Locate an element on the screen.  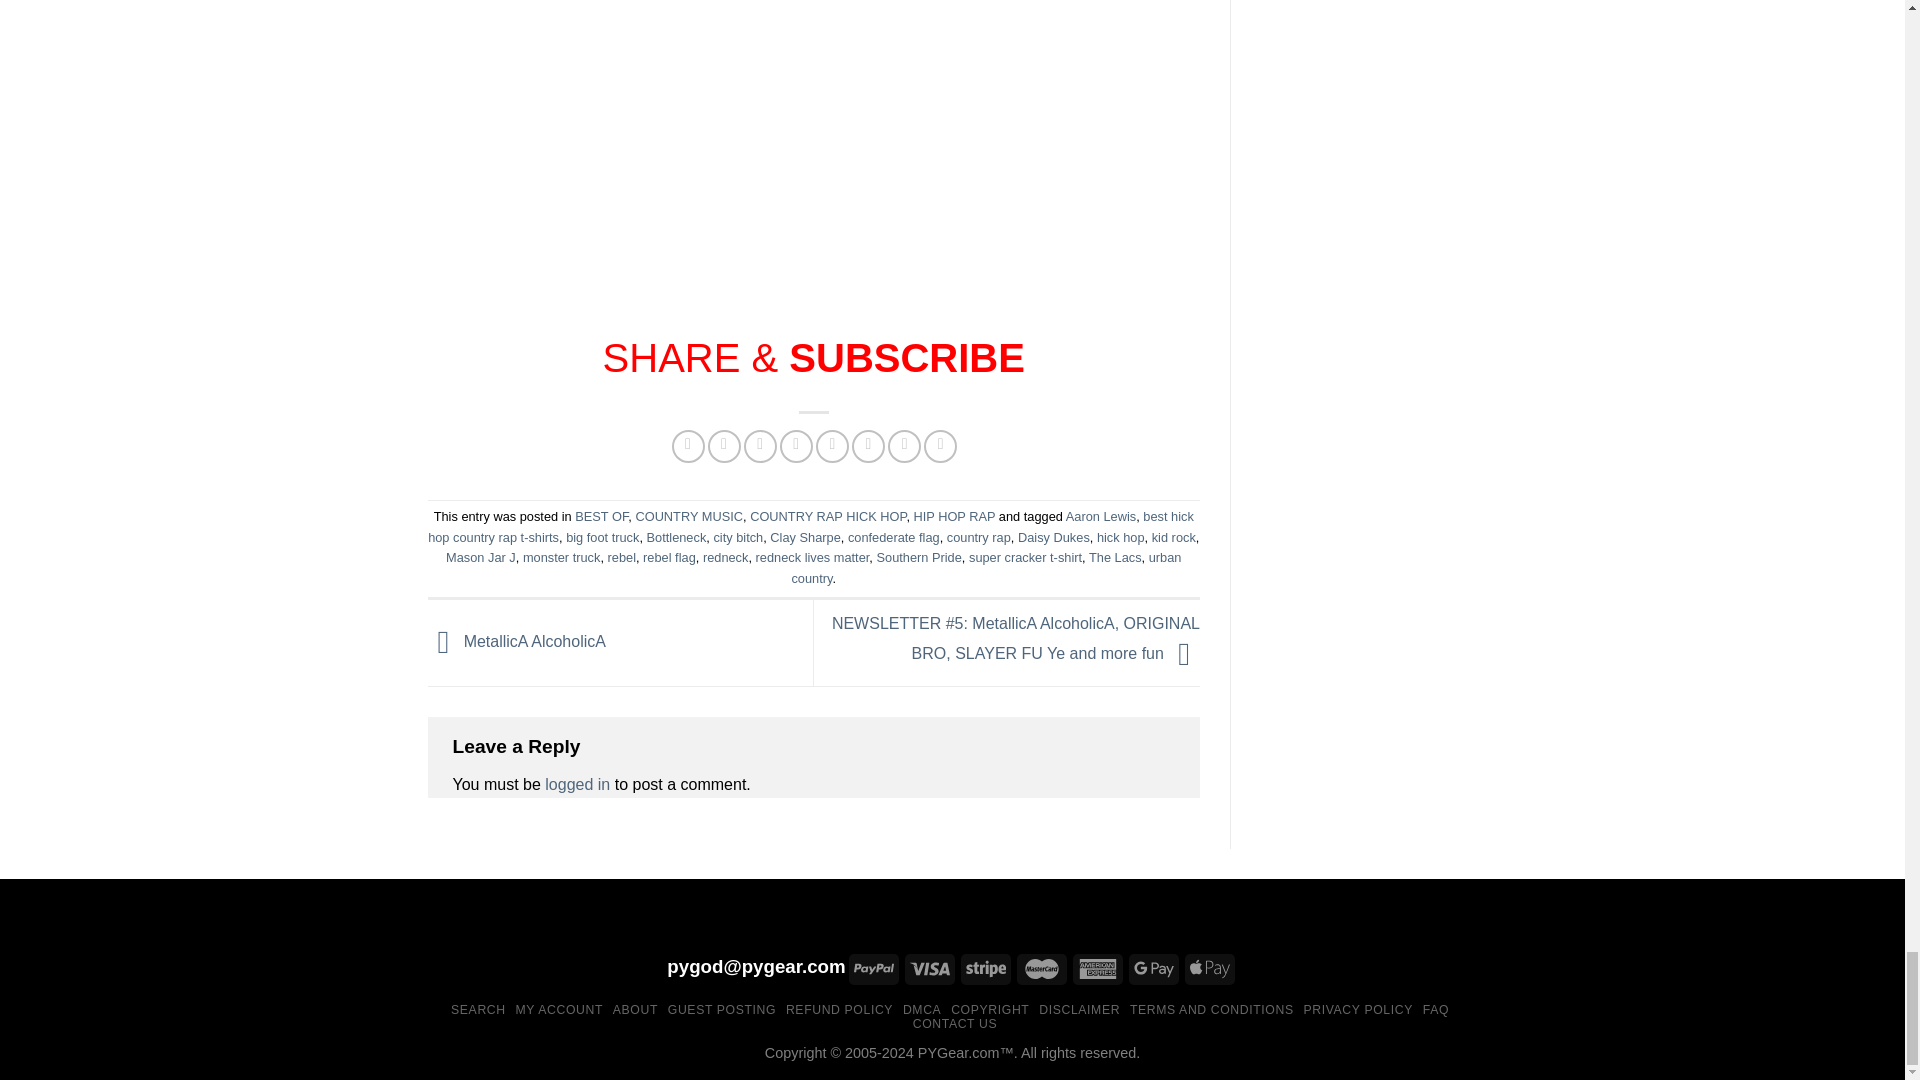
Share on VKontakte is located at coordinates (832, 446).